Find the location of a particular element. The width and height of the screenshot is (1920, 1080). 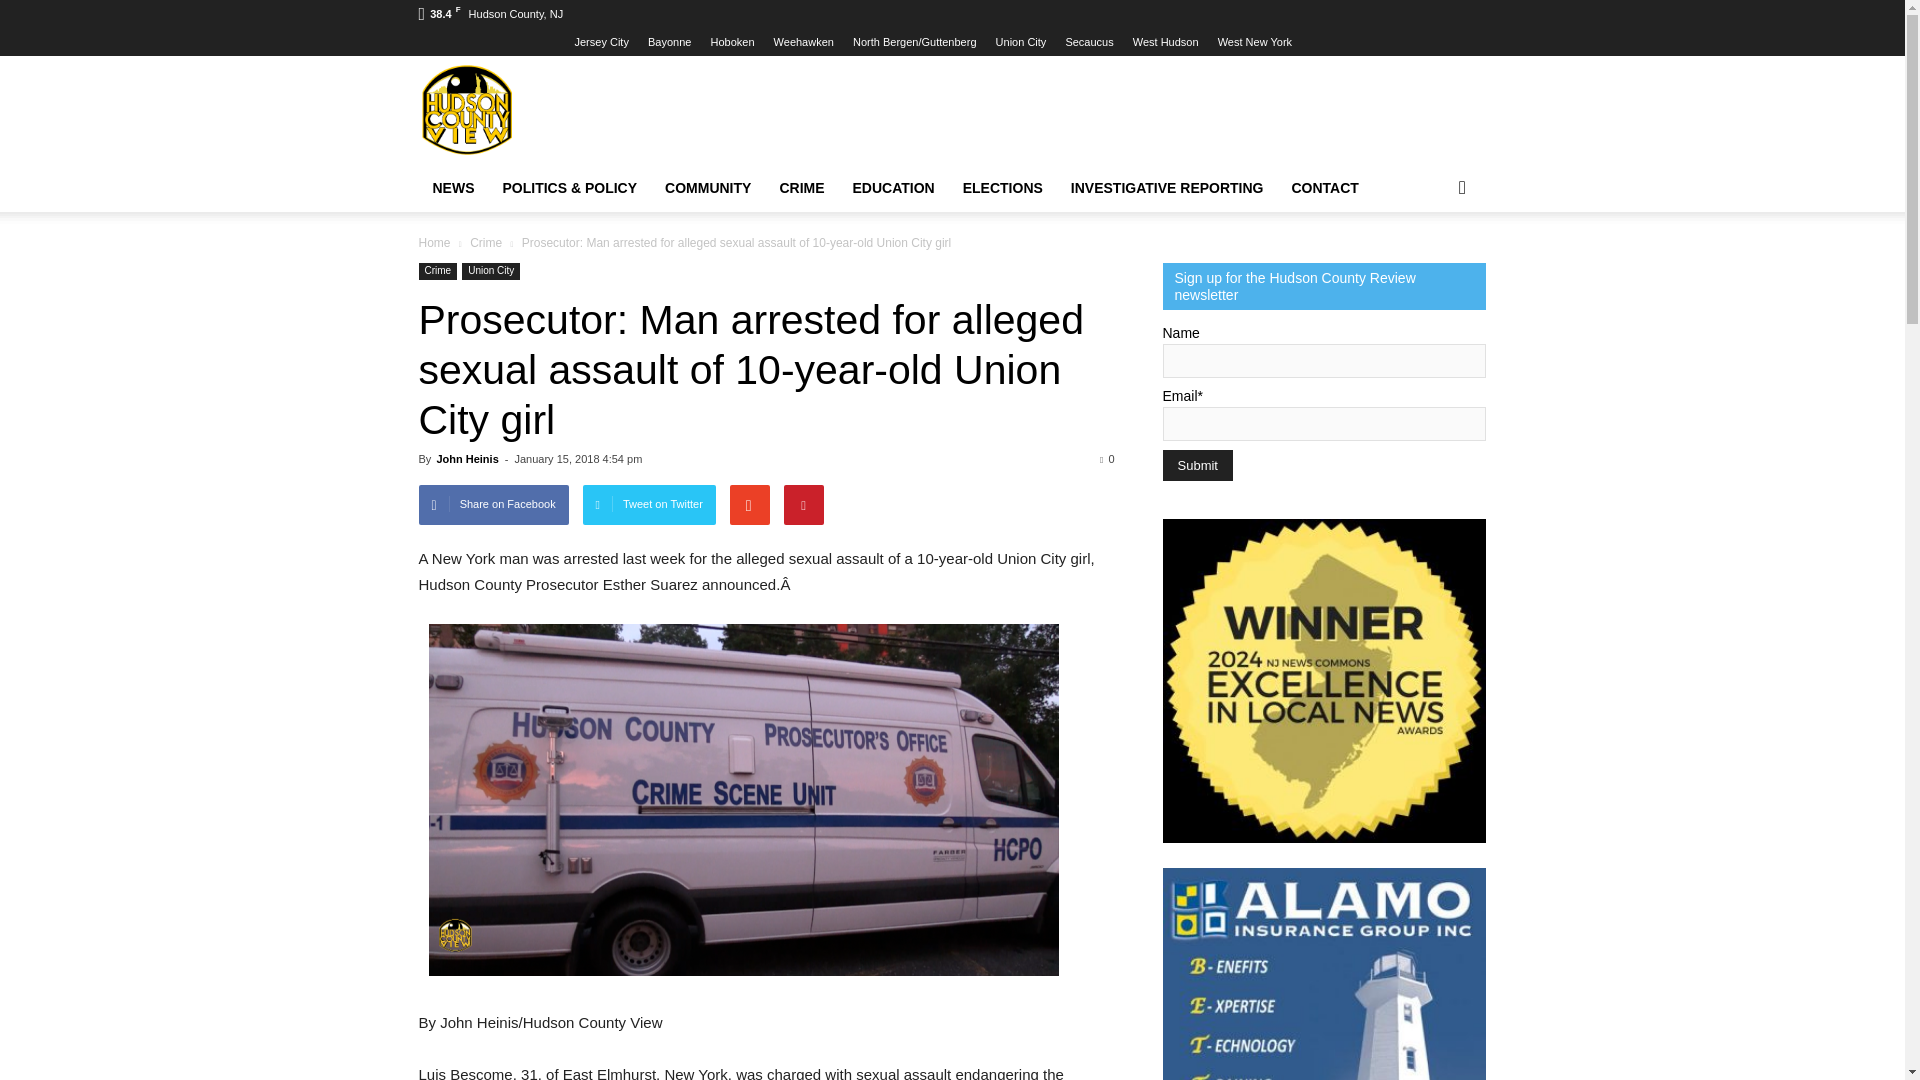

INVESTIGATIVE REPORTING is located at coordinates (1168, 188).